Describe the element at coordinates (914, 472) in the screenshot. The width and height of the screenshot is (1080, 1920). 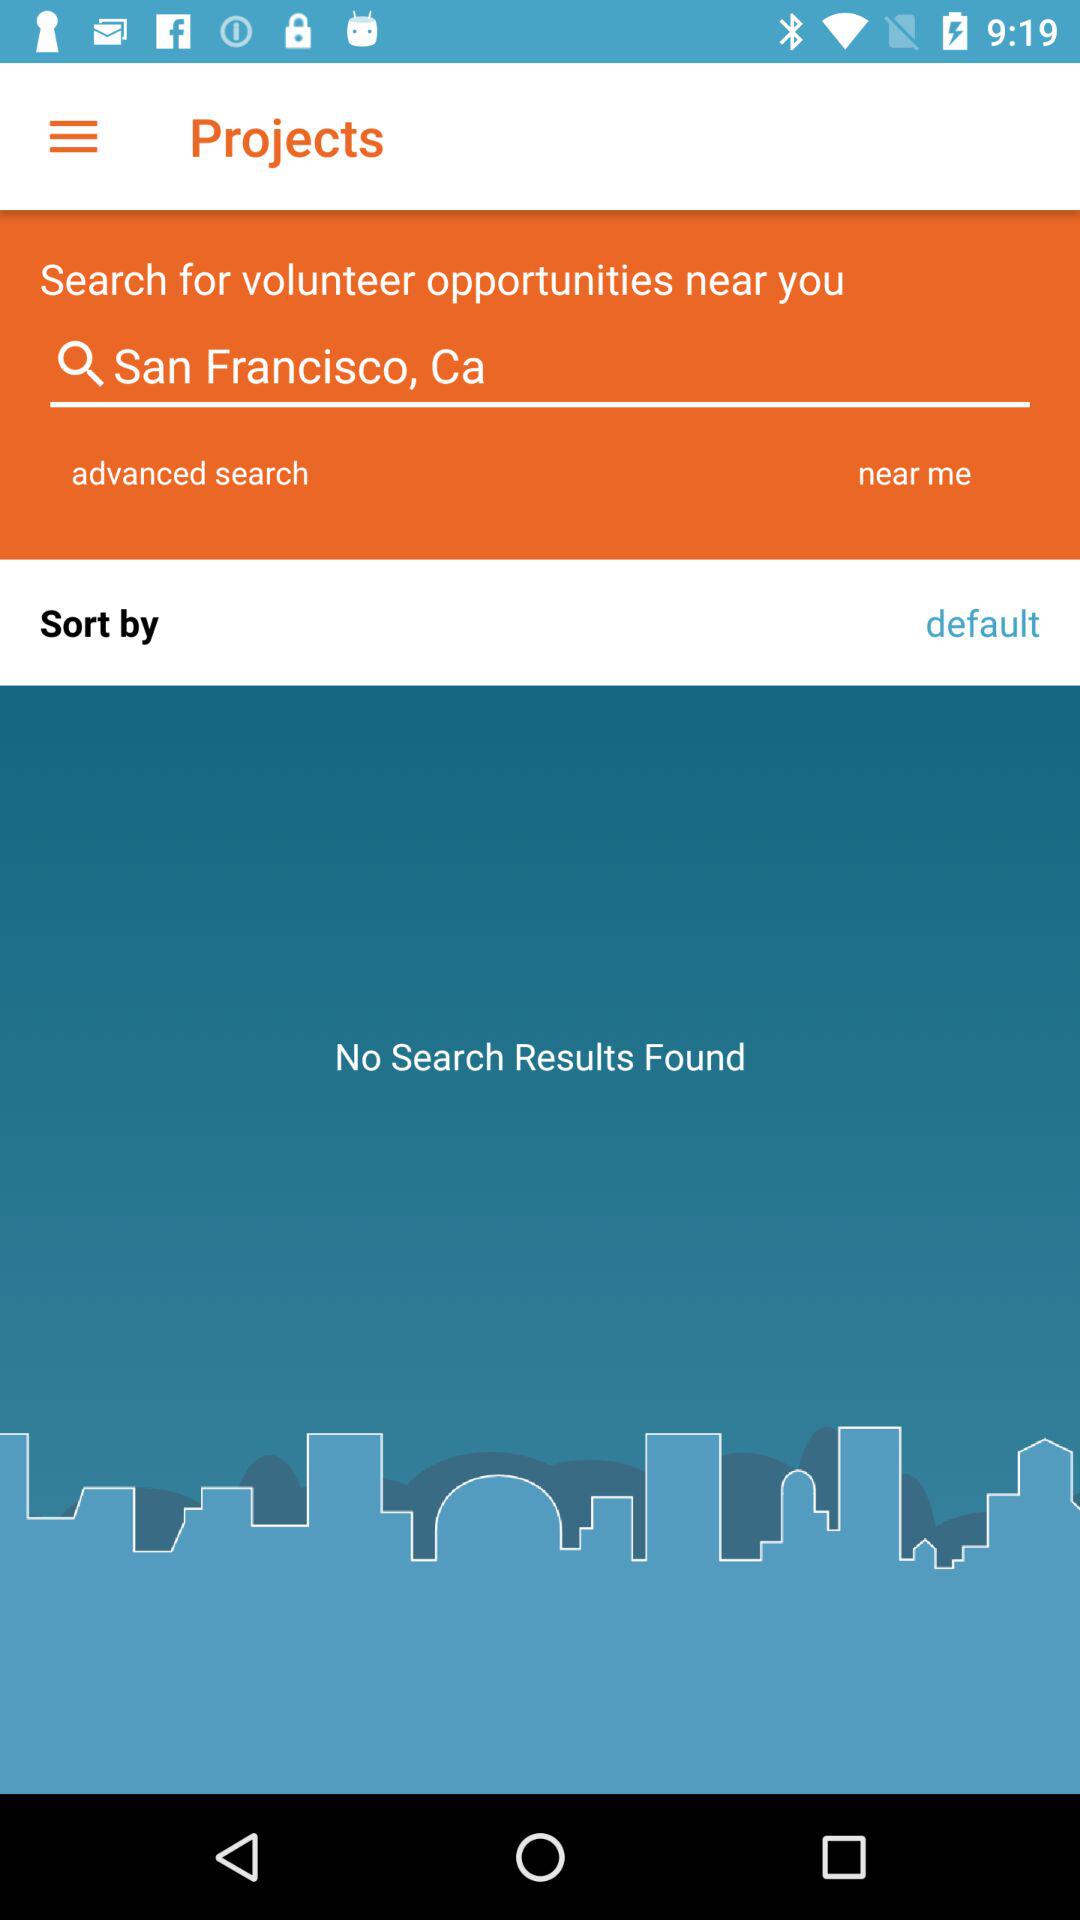
I see `turn on item next to the advanced search` at that location.